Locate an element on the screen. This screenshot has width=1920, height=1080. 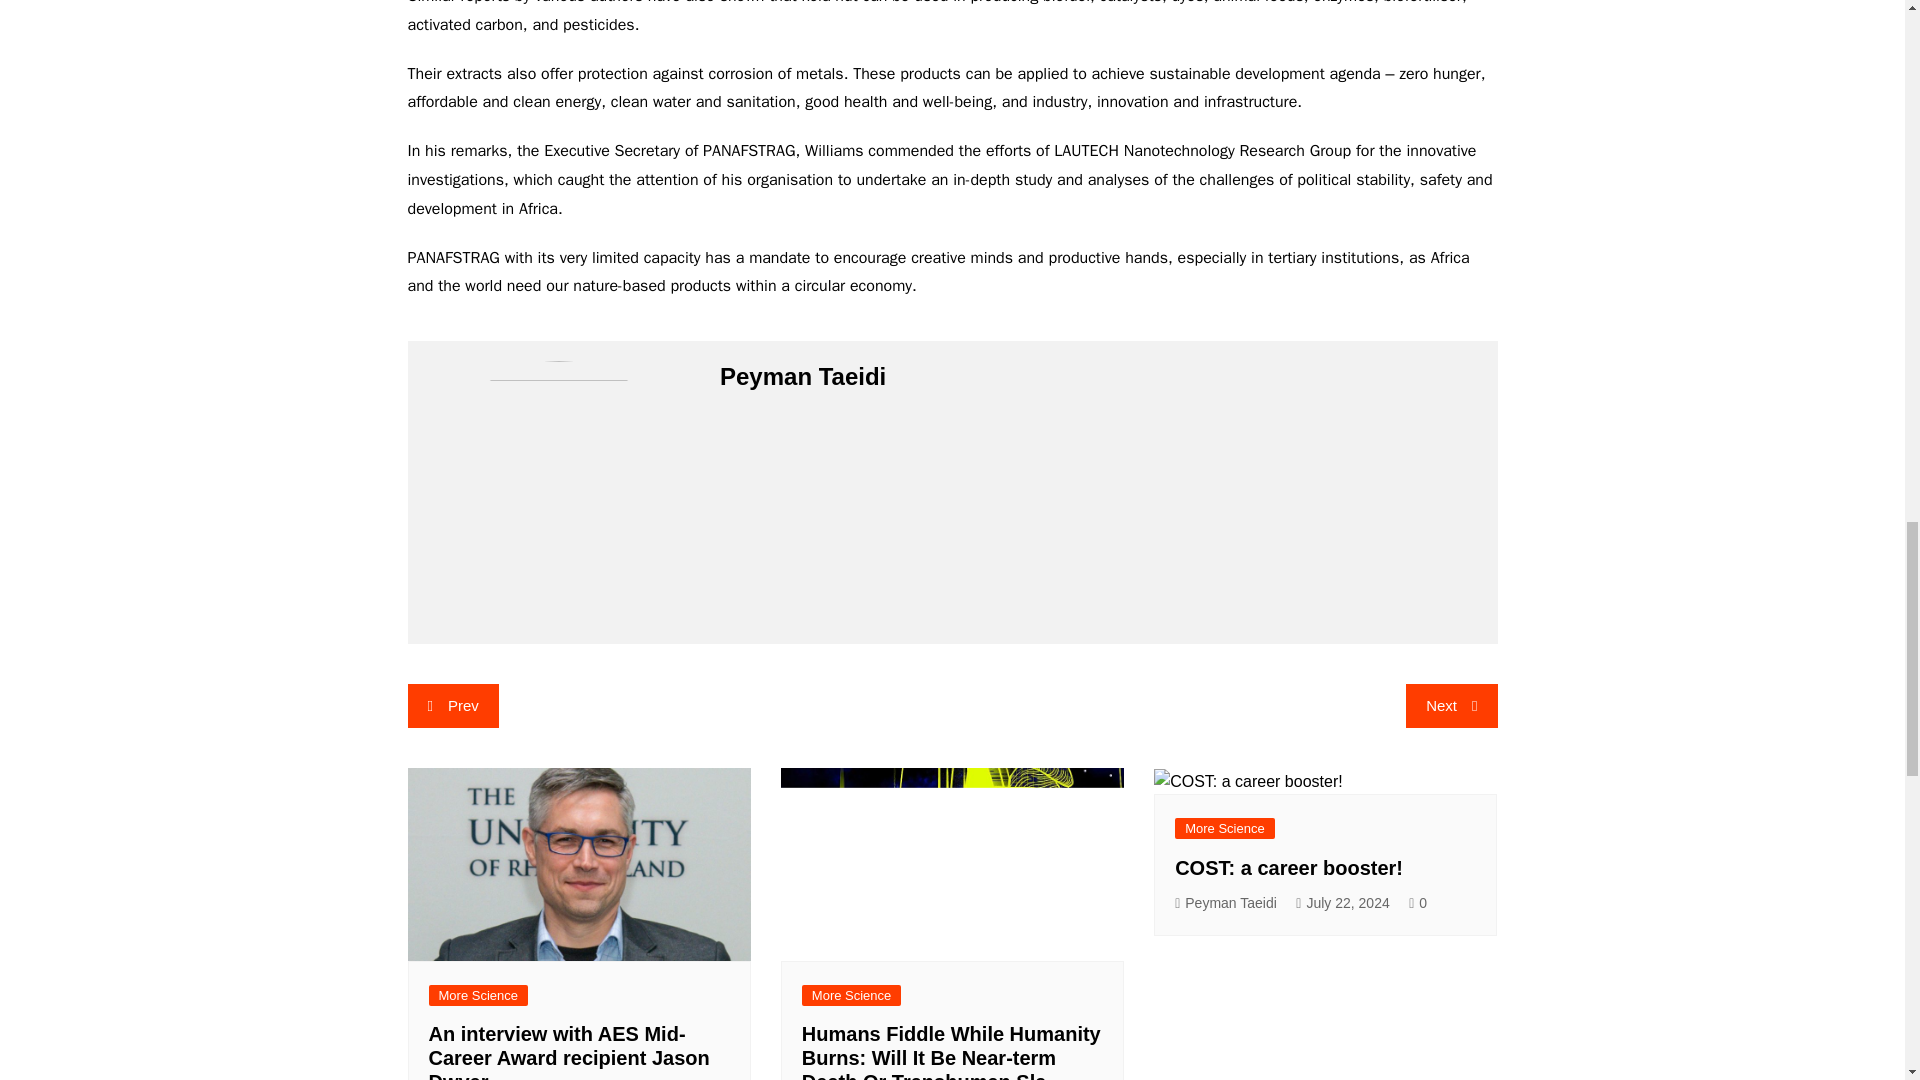
Prev is located at coordinates (453, 705).